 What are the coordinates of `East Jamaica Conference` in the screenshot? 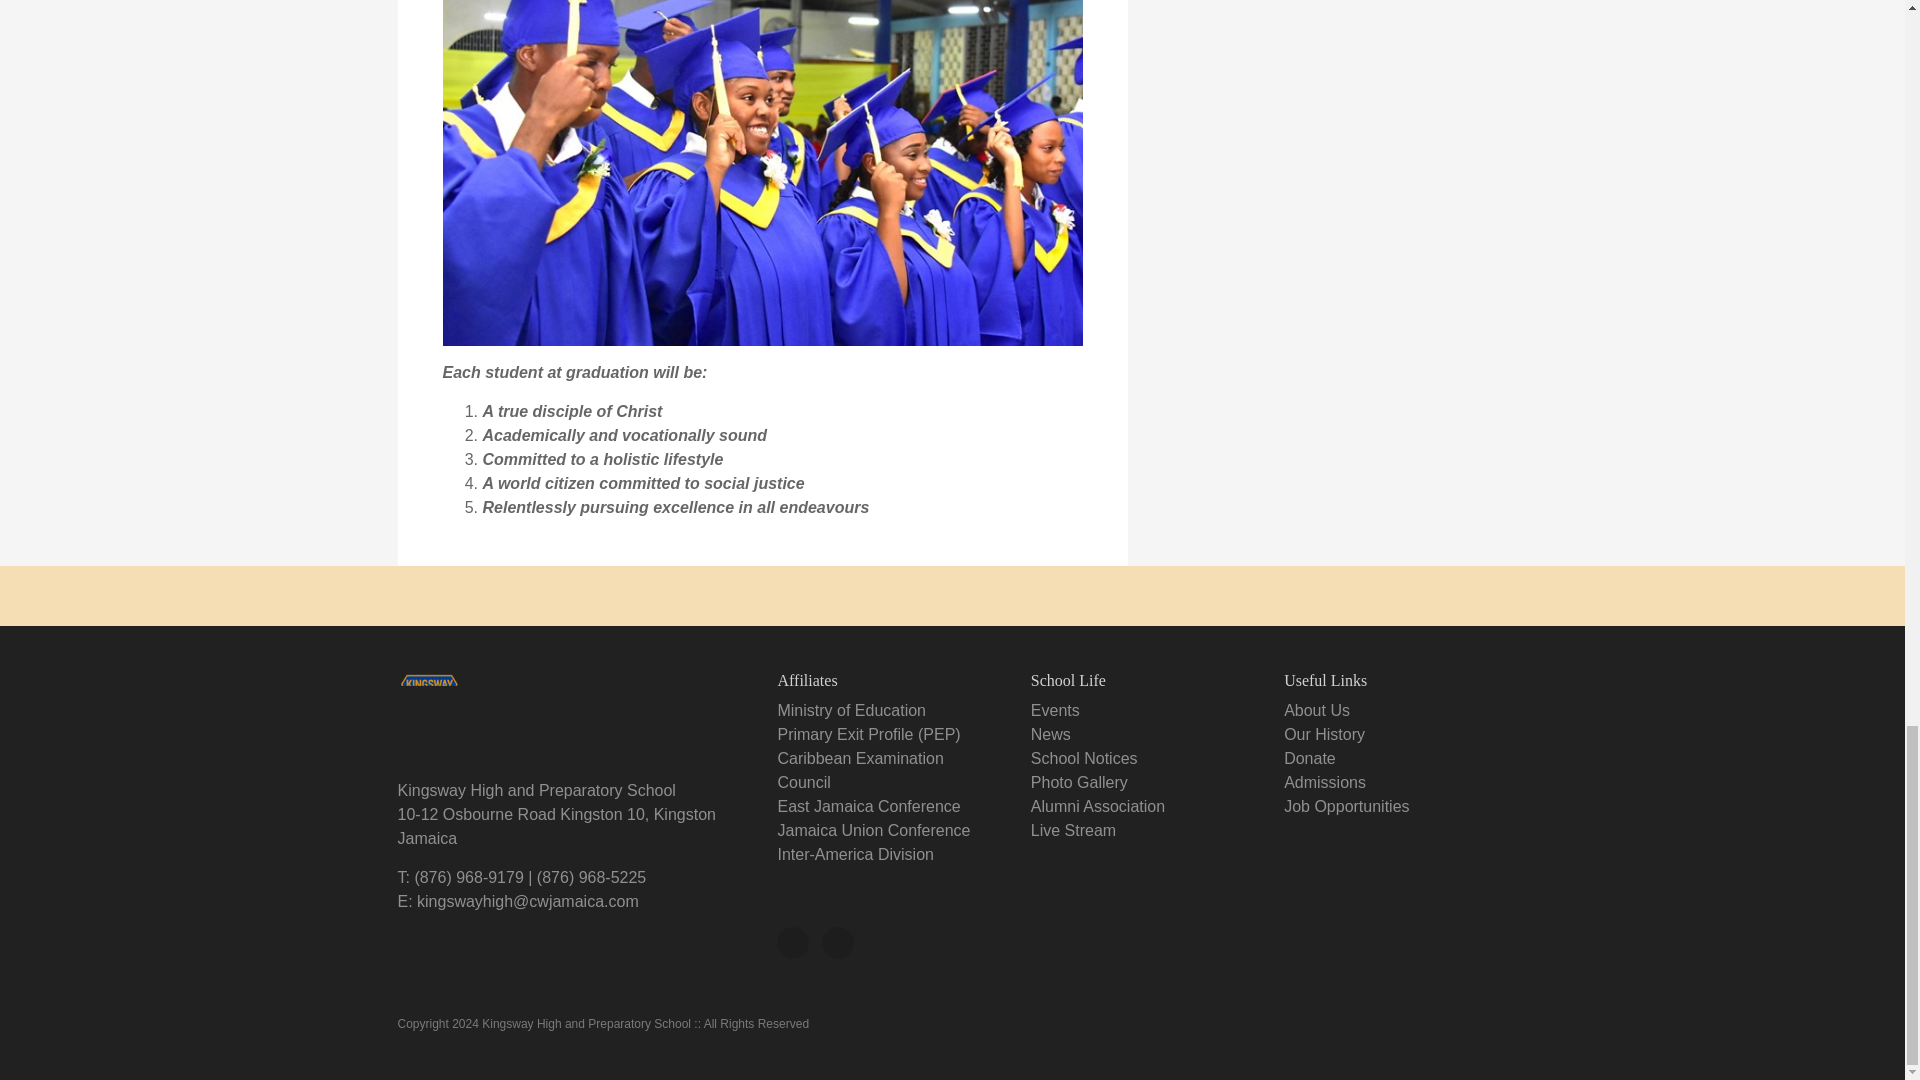 It's located at (868, 806).